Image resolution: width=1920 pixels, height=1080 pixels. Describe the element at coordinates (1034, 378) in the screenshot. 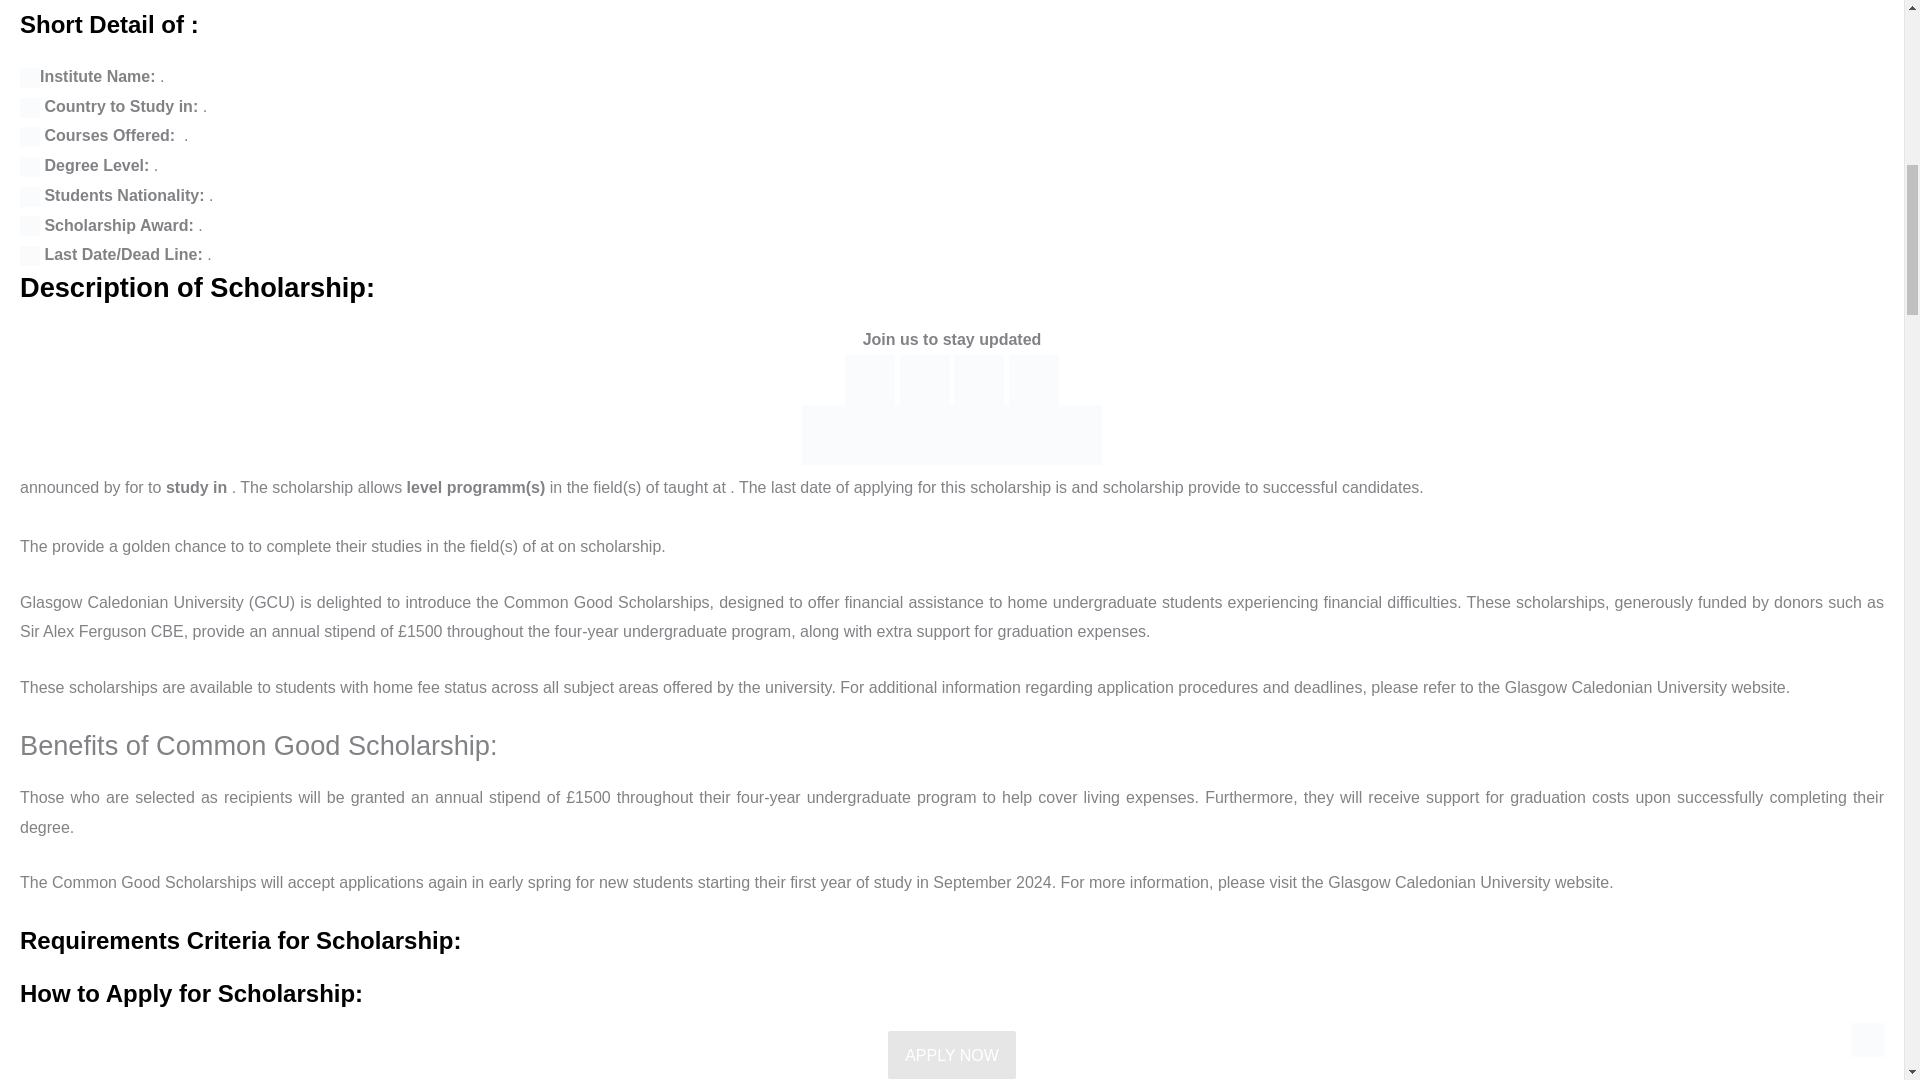

I see `Scholarhunter telegram` at that location.